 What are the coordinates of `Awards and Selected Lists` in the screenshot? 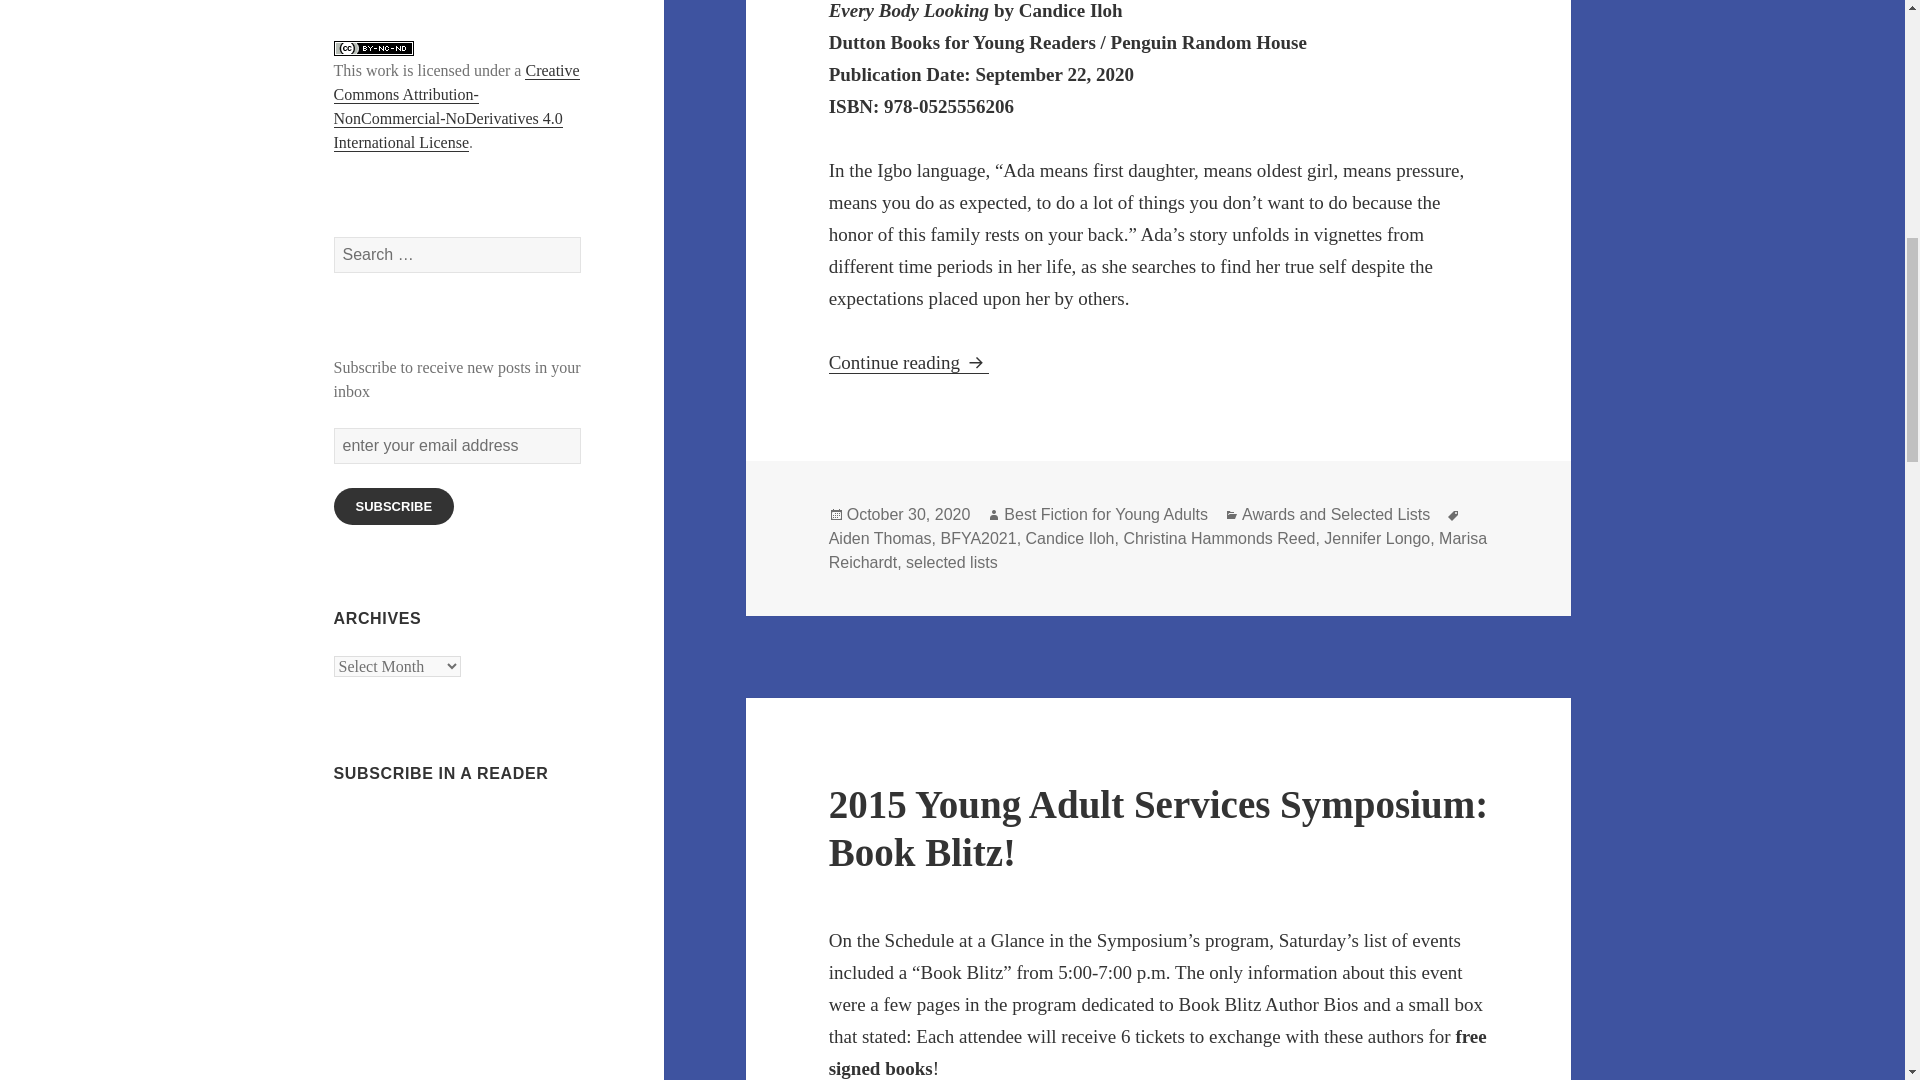 It's located at (1336, 514).